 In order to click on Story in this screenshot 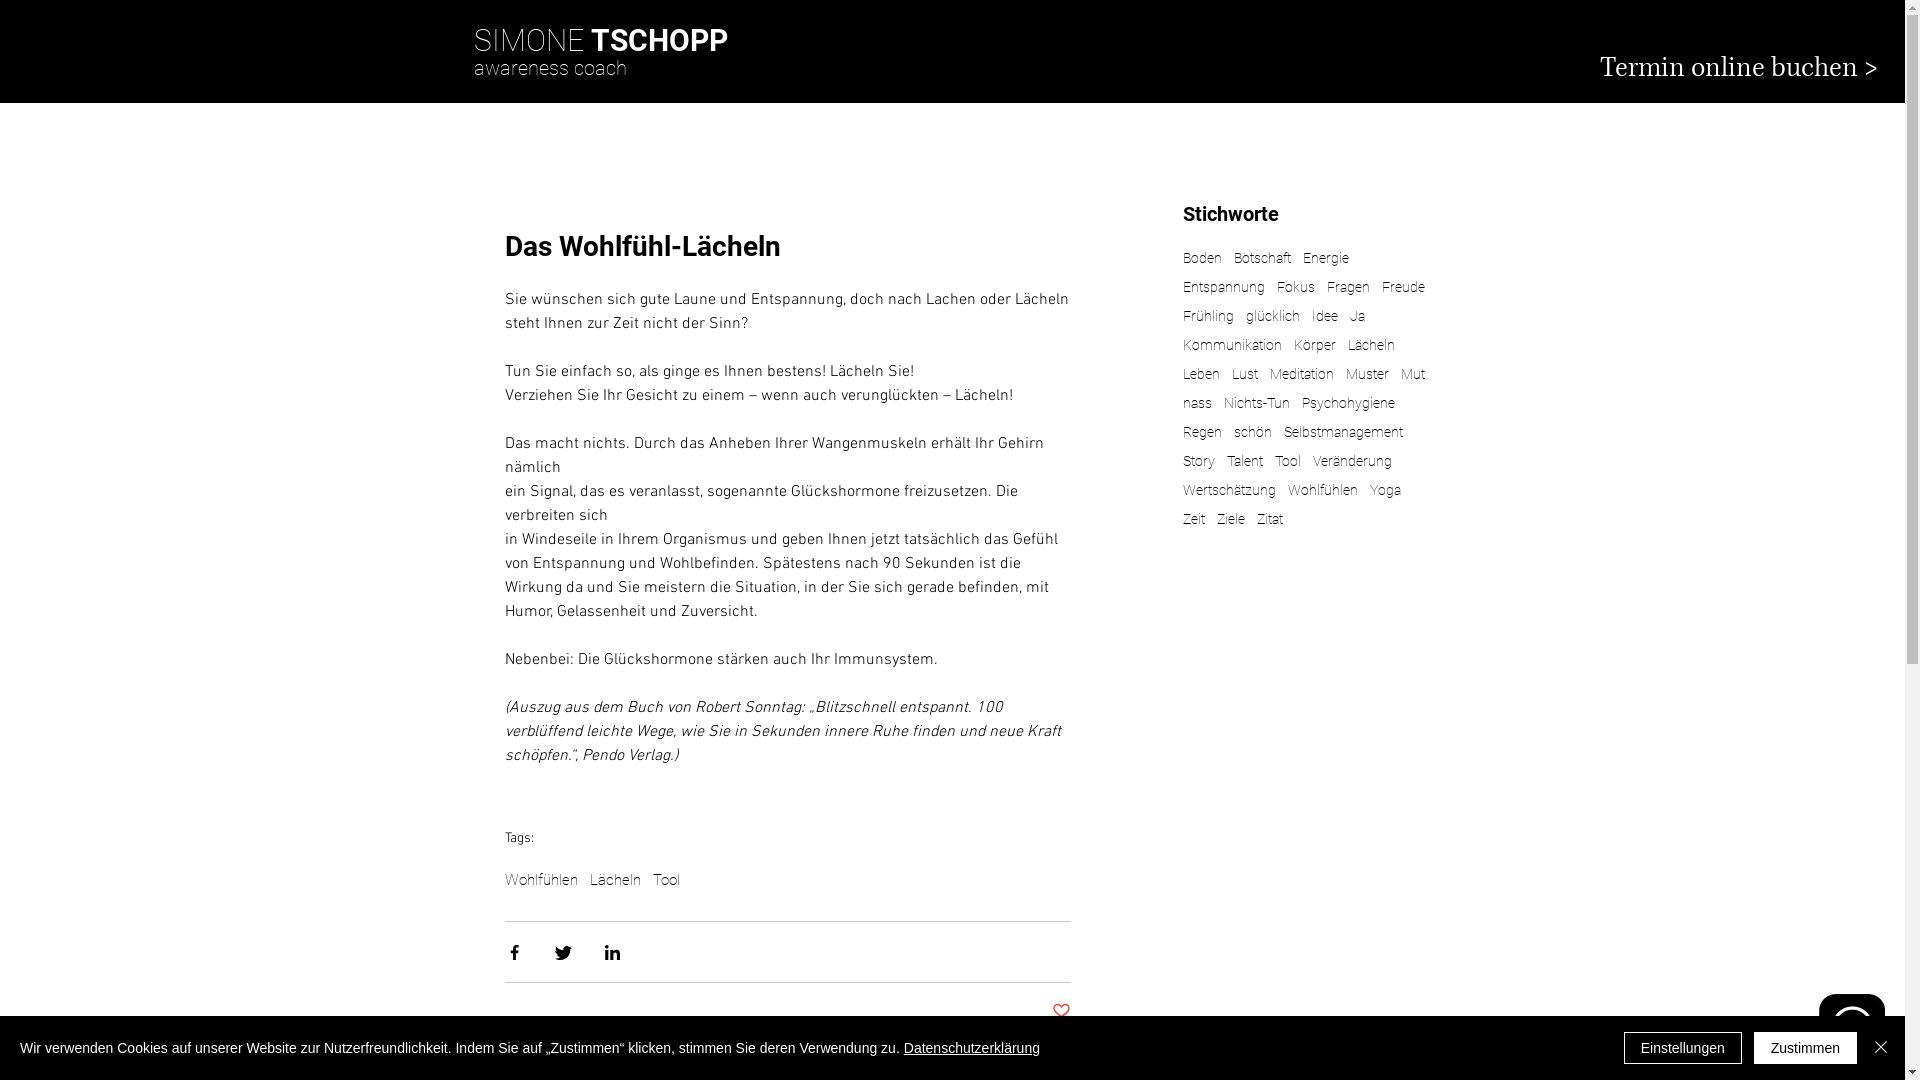, I will do `click(1198, 462)`.